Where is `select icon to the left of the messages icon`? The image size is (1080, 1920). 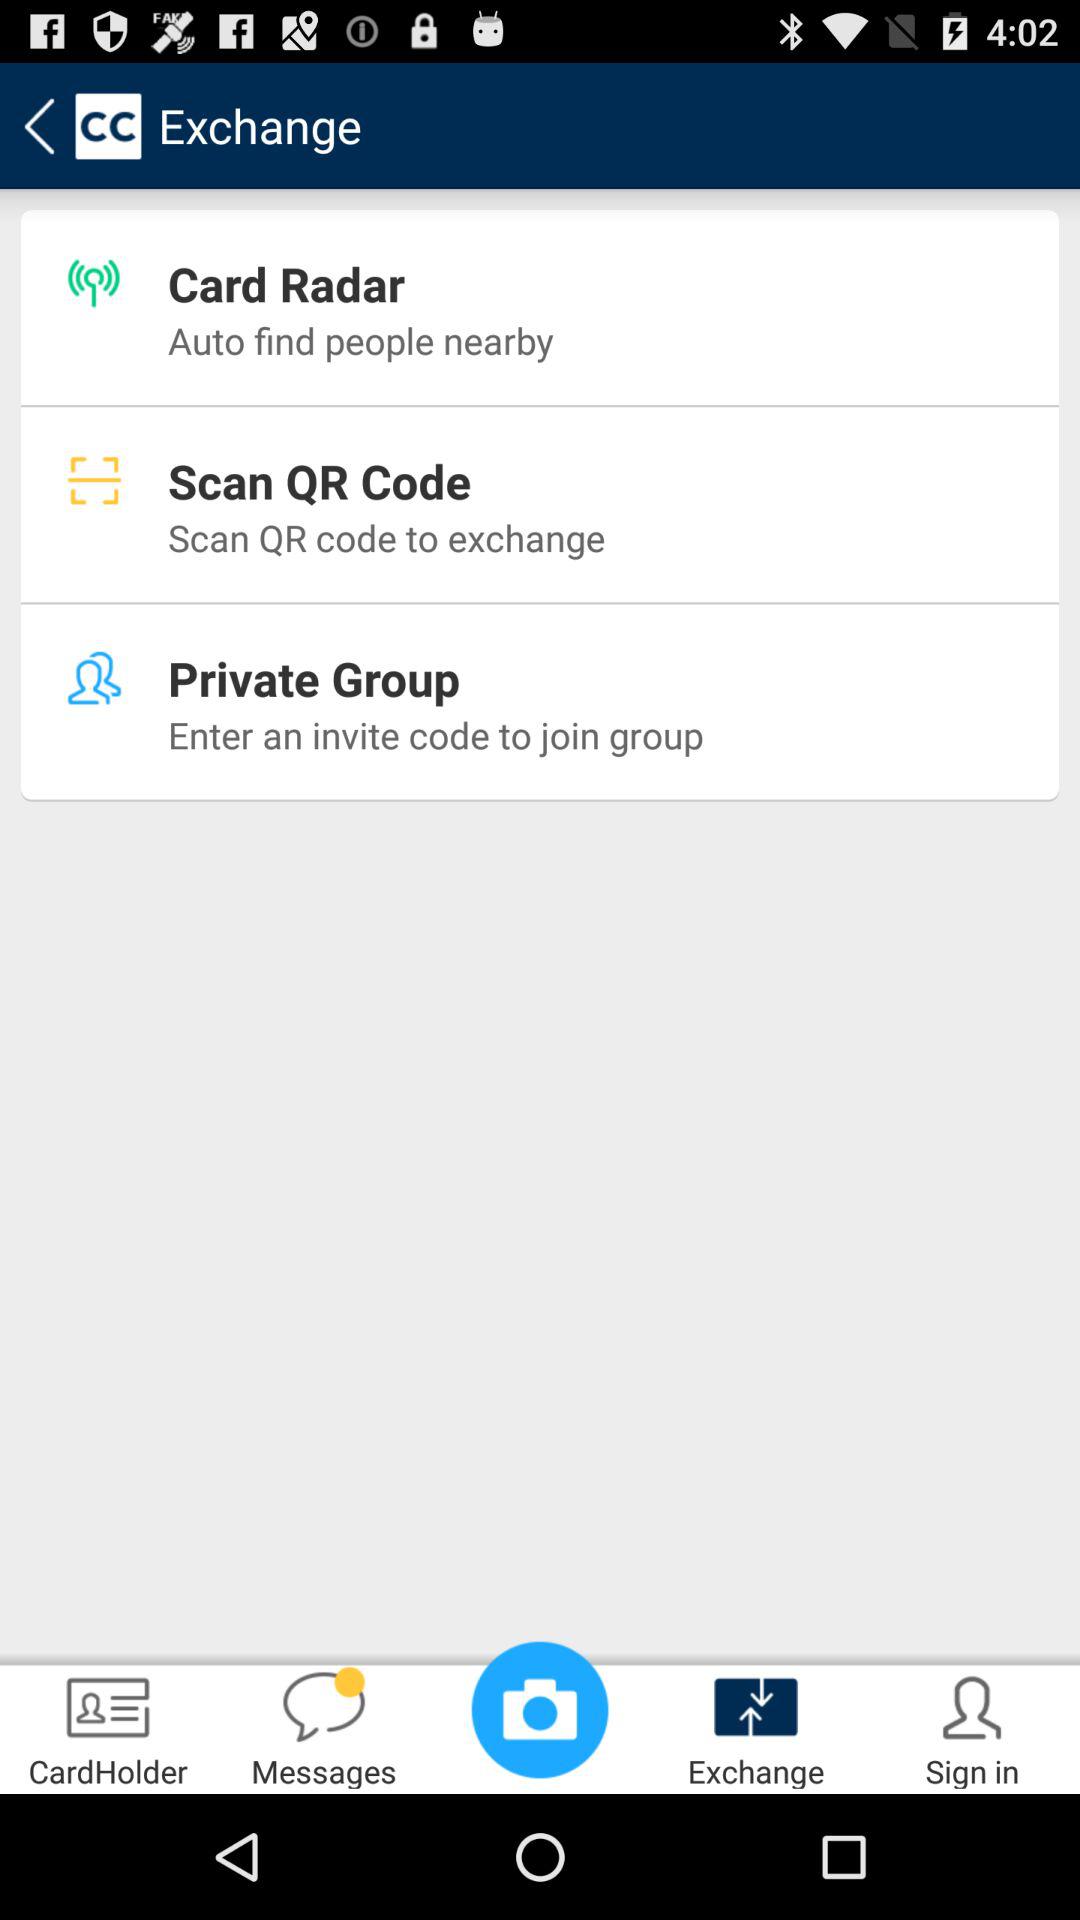 select icon to the left of the messages icon is located at coordinates (108, 1726).